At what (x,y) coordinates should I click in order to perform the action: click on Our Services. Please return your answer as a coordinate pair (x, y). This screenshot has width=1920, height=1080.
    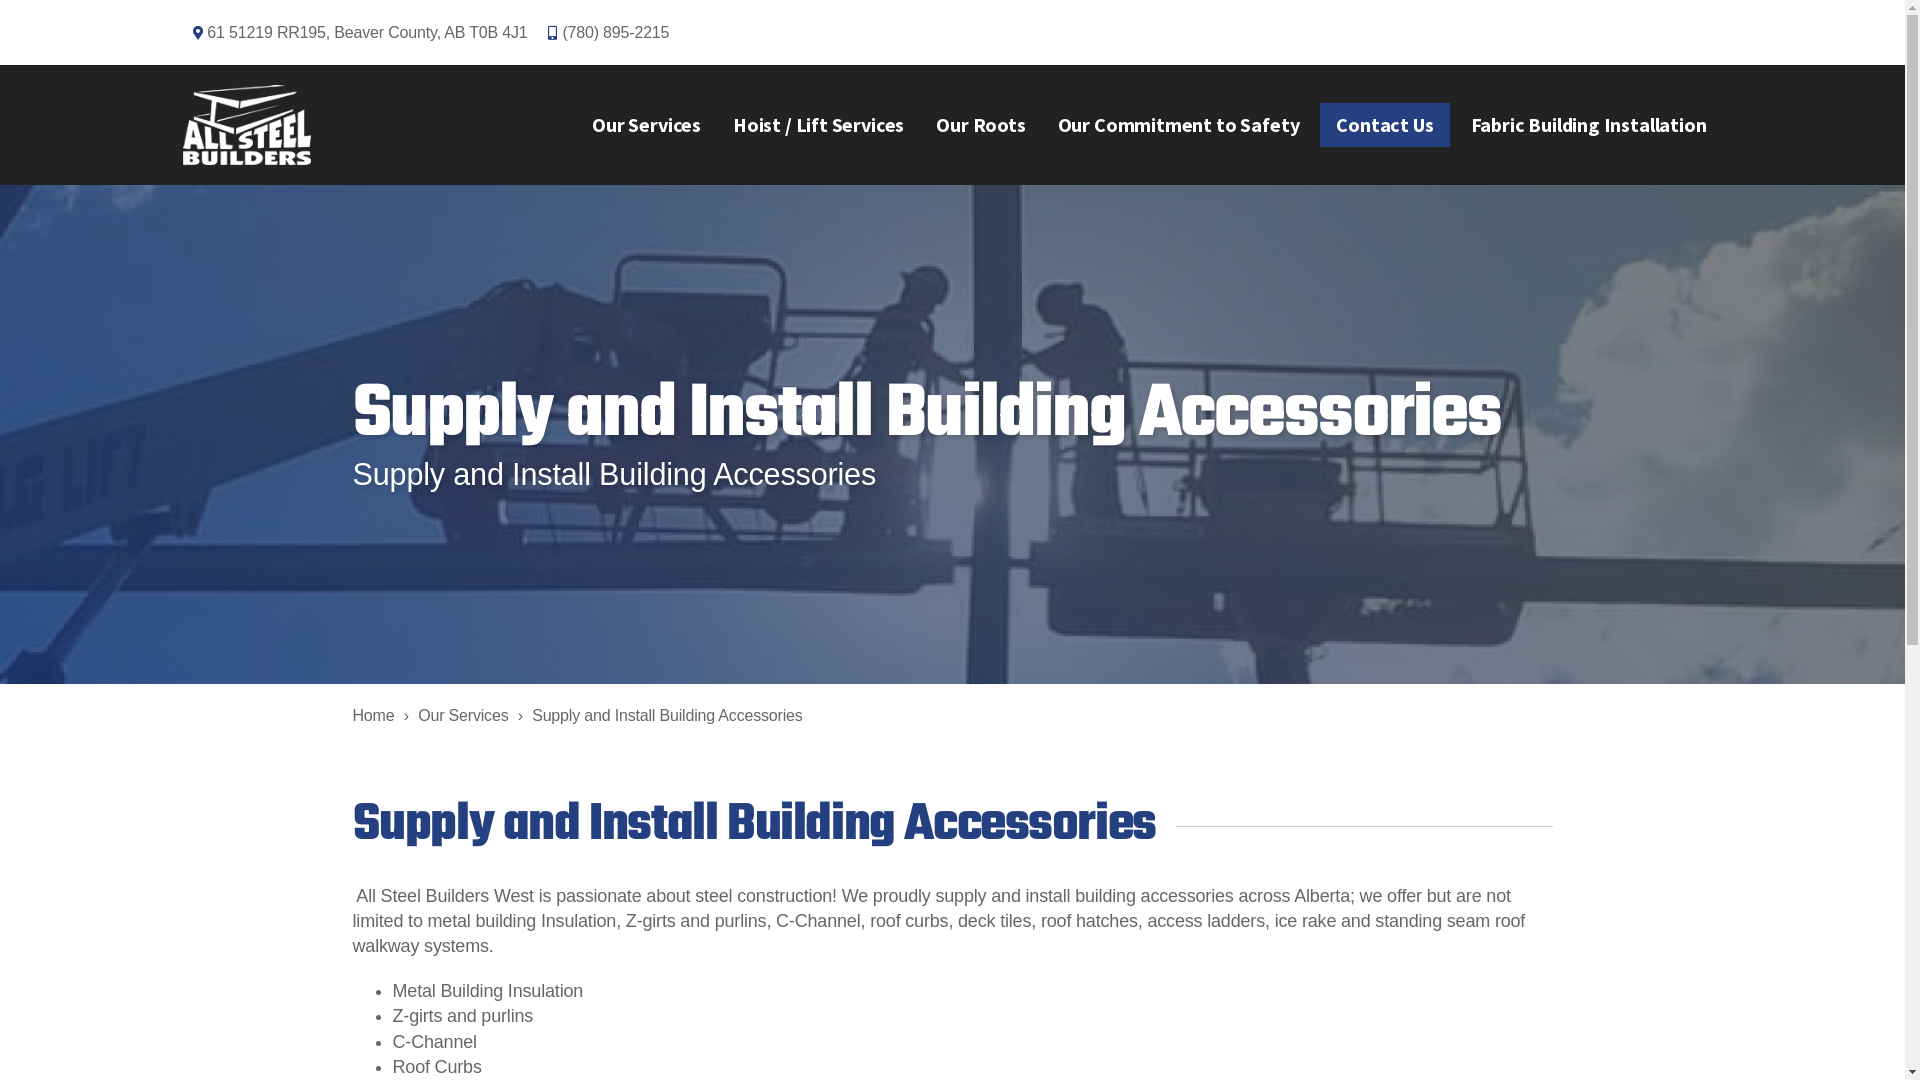
    Looking at the image, I should click on (463, 716).